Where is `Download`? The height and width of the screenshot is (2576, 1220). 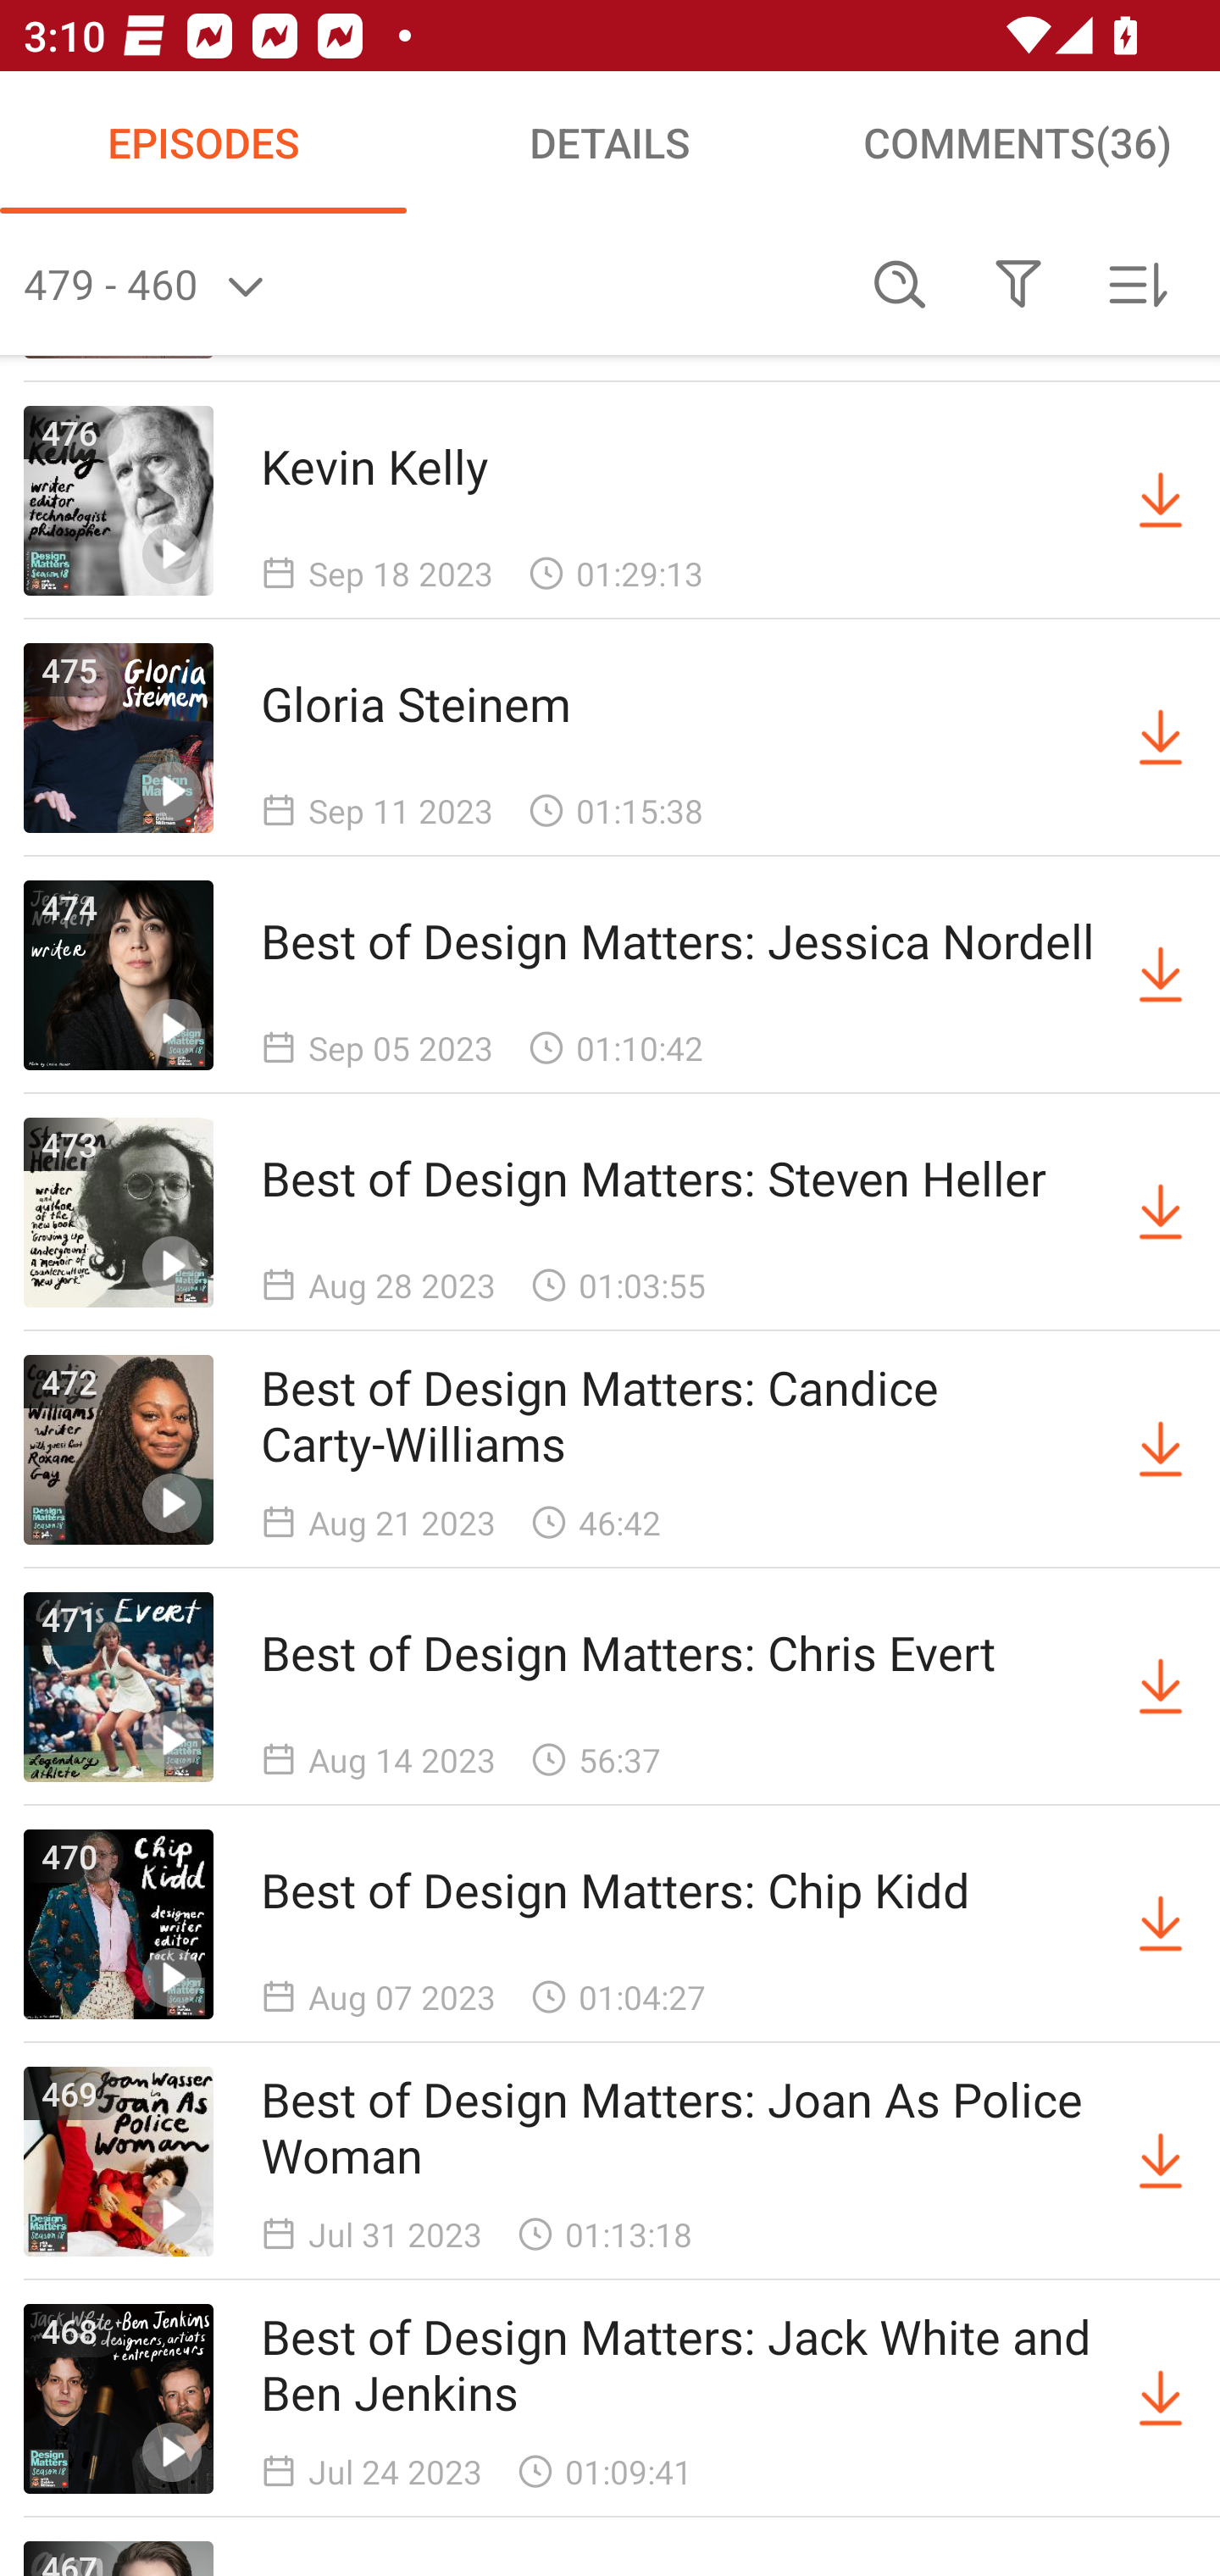 Download is located at coordinates (1161, 1451).